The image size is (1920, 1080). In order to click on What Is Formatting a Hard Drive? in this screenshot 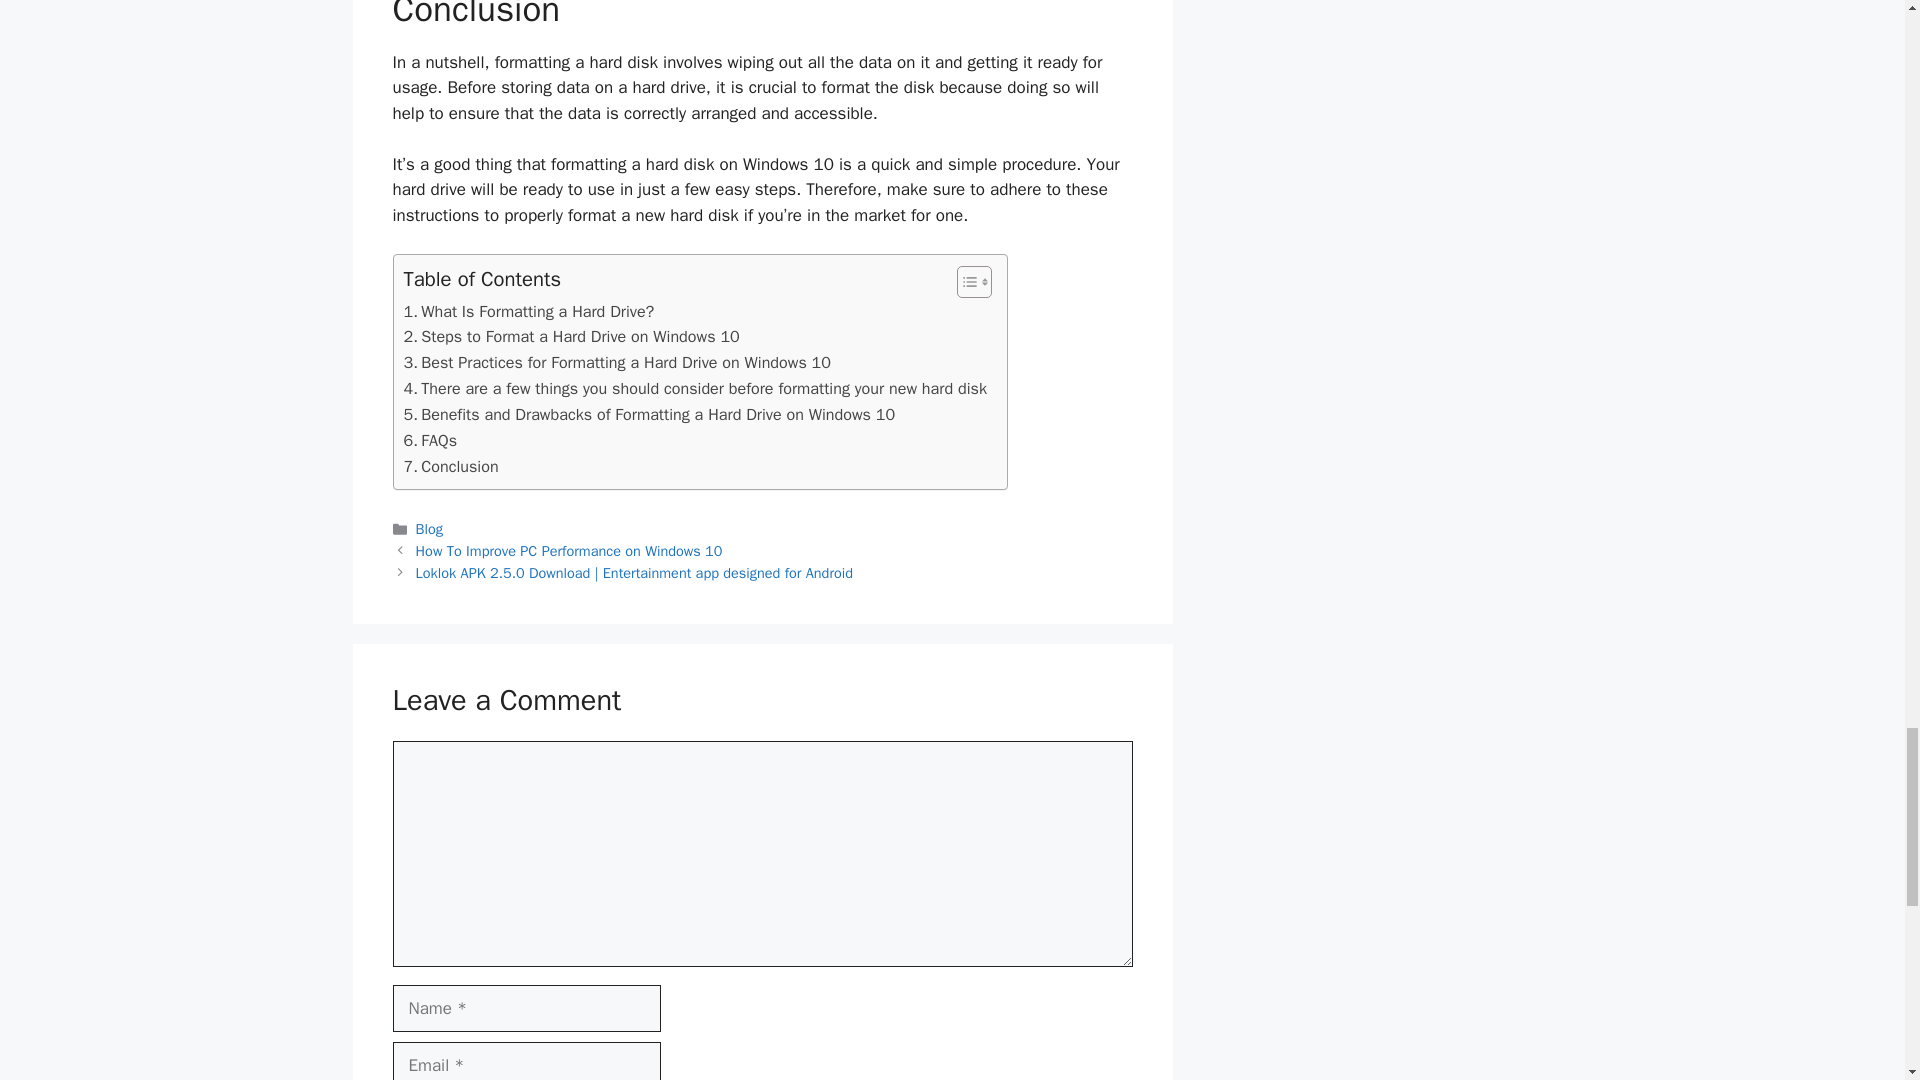, I will do `click(528, 312)`.